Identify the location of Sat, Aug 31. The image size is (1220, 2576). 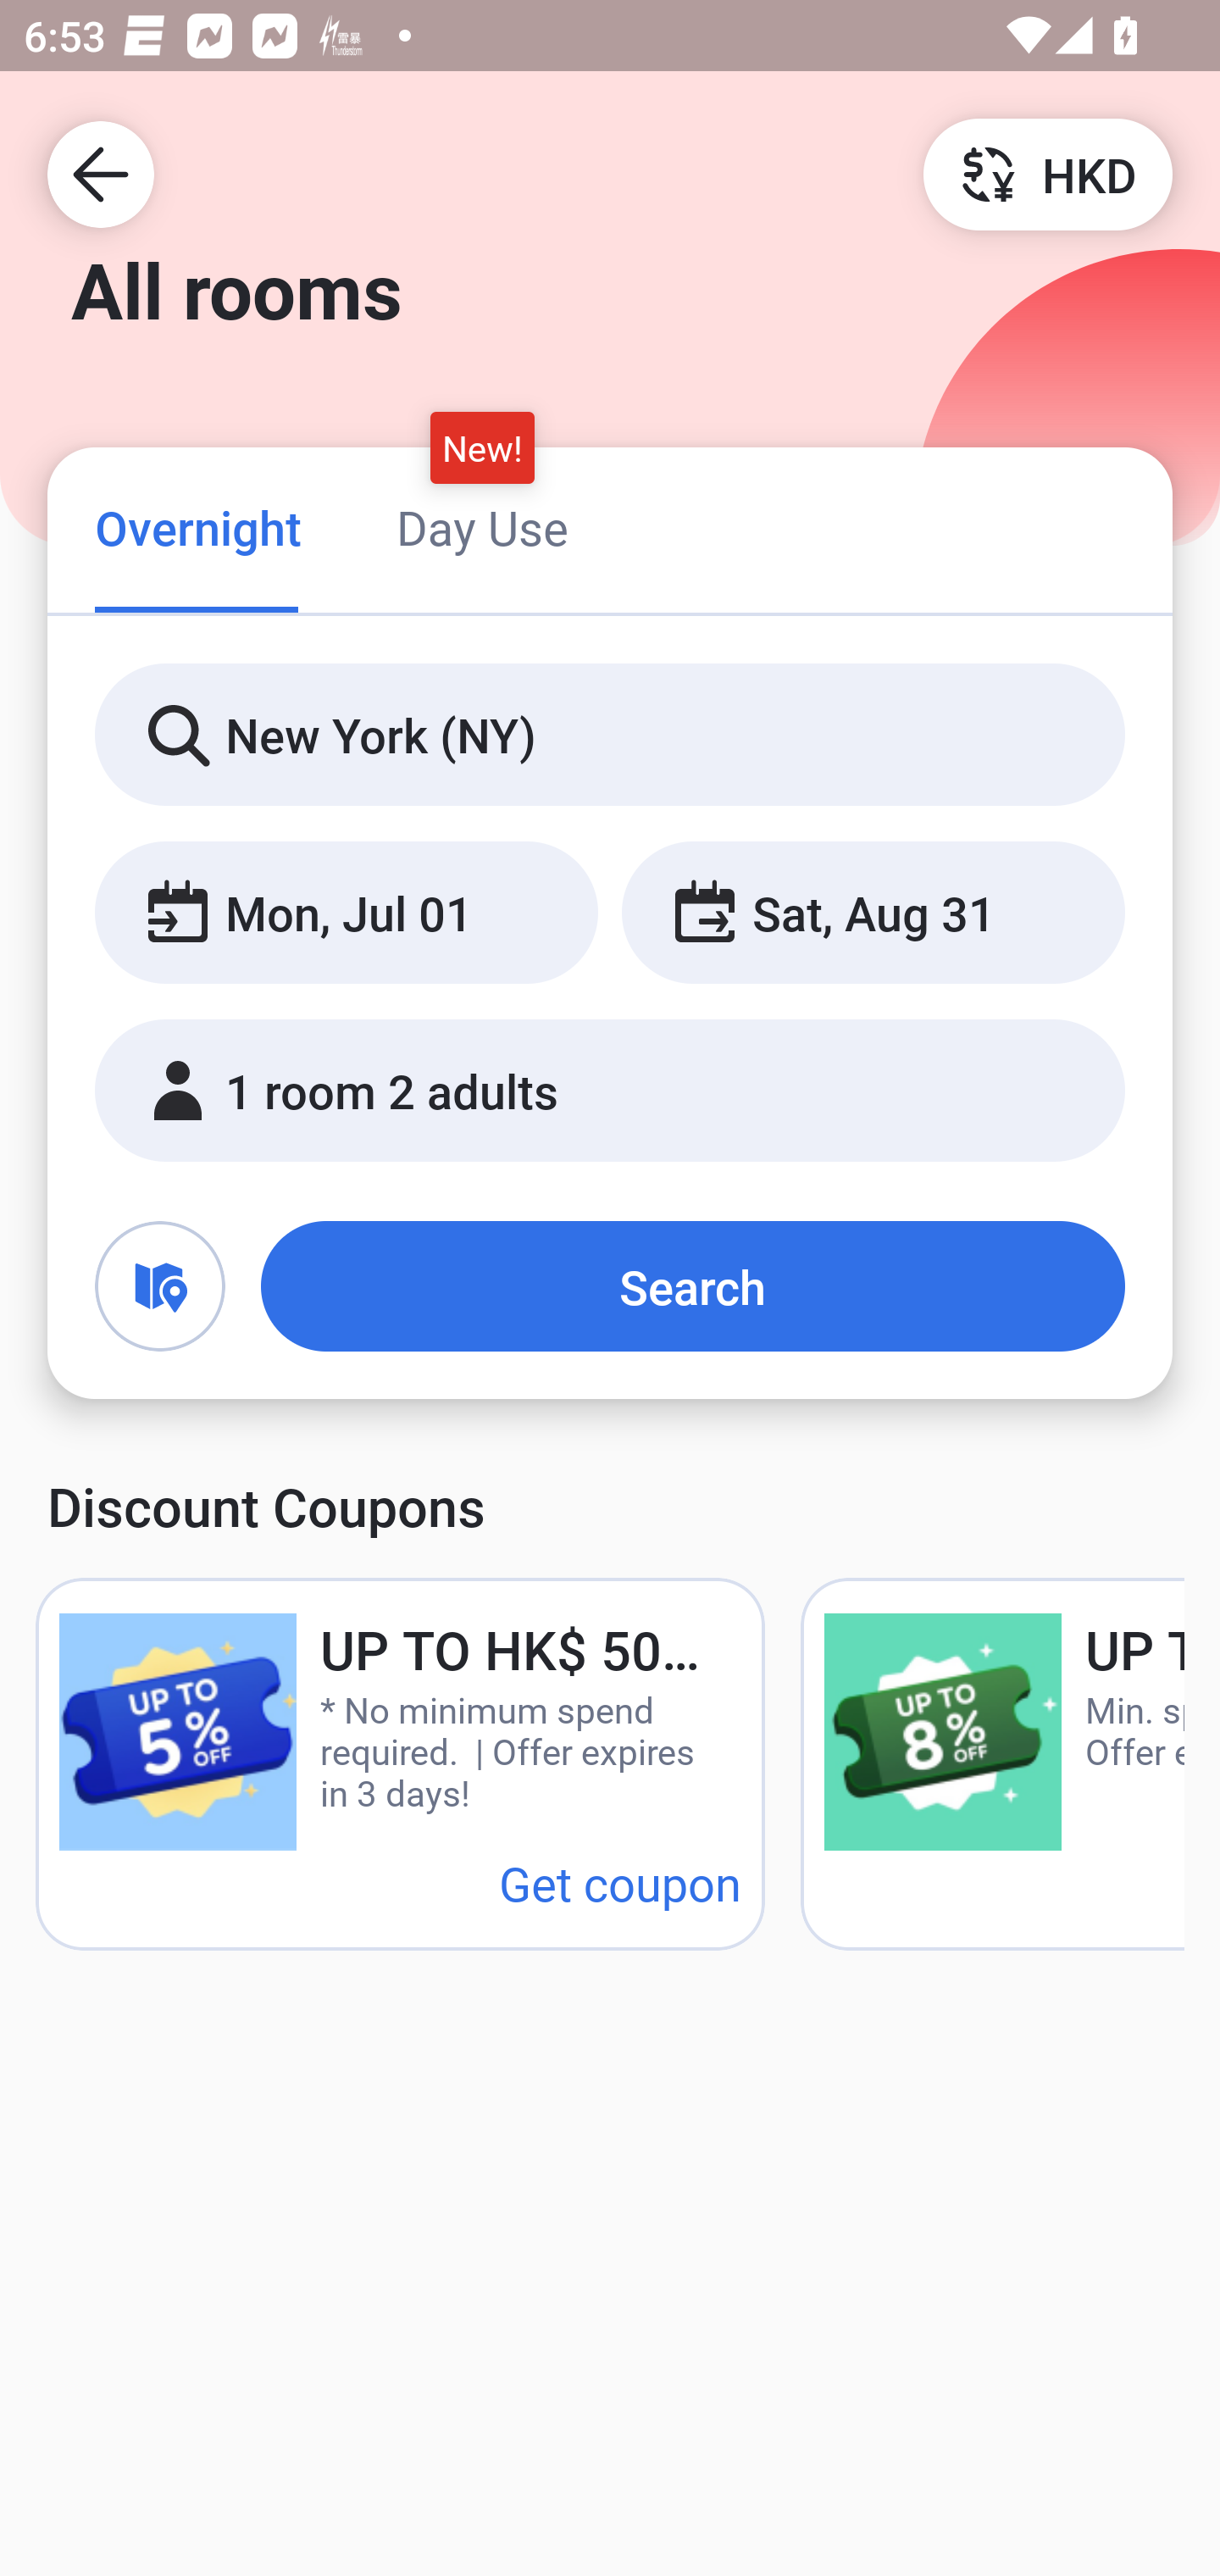
(873, 913).